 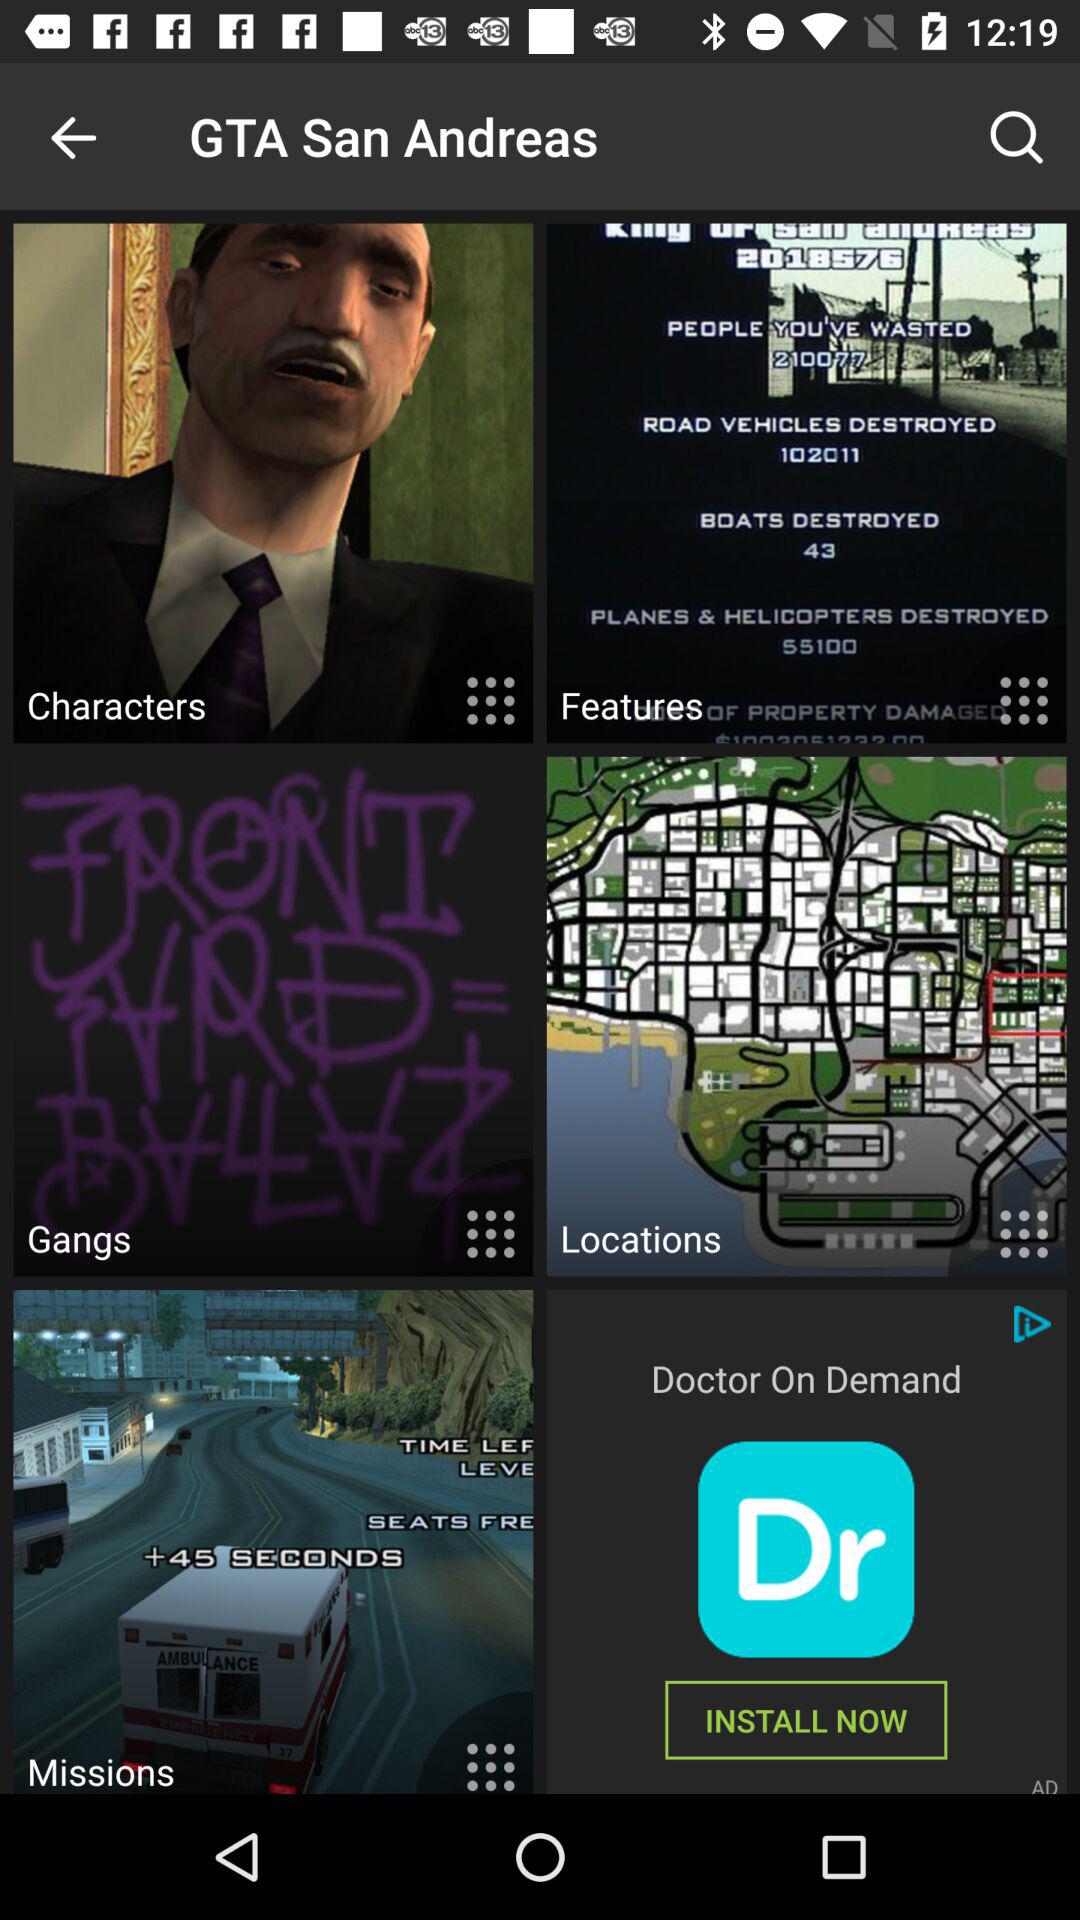 What do you see at coordinates (806, 1549) in the screenshot?
I see `install doctor on demand` at bounding box center [806, 1549].